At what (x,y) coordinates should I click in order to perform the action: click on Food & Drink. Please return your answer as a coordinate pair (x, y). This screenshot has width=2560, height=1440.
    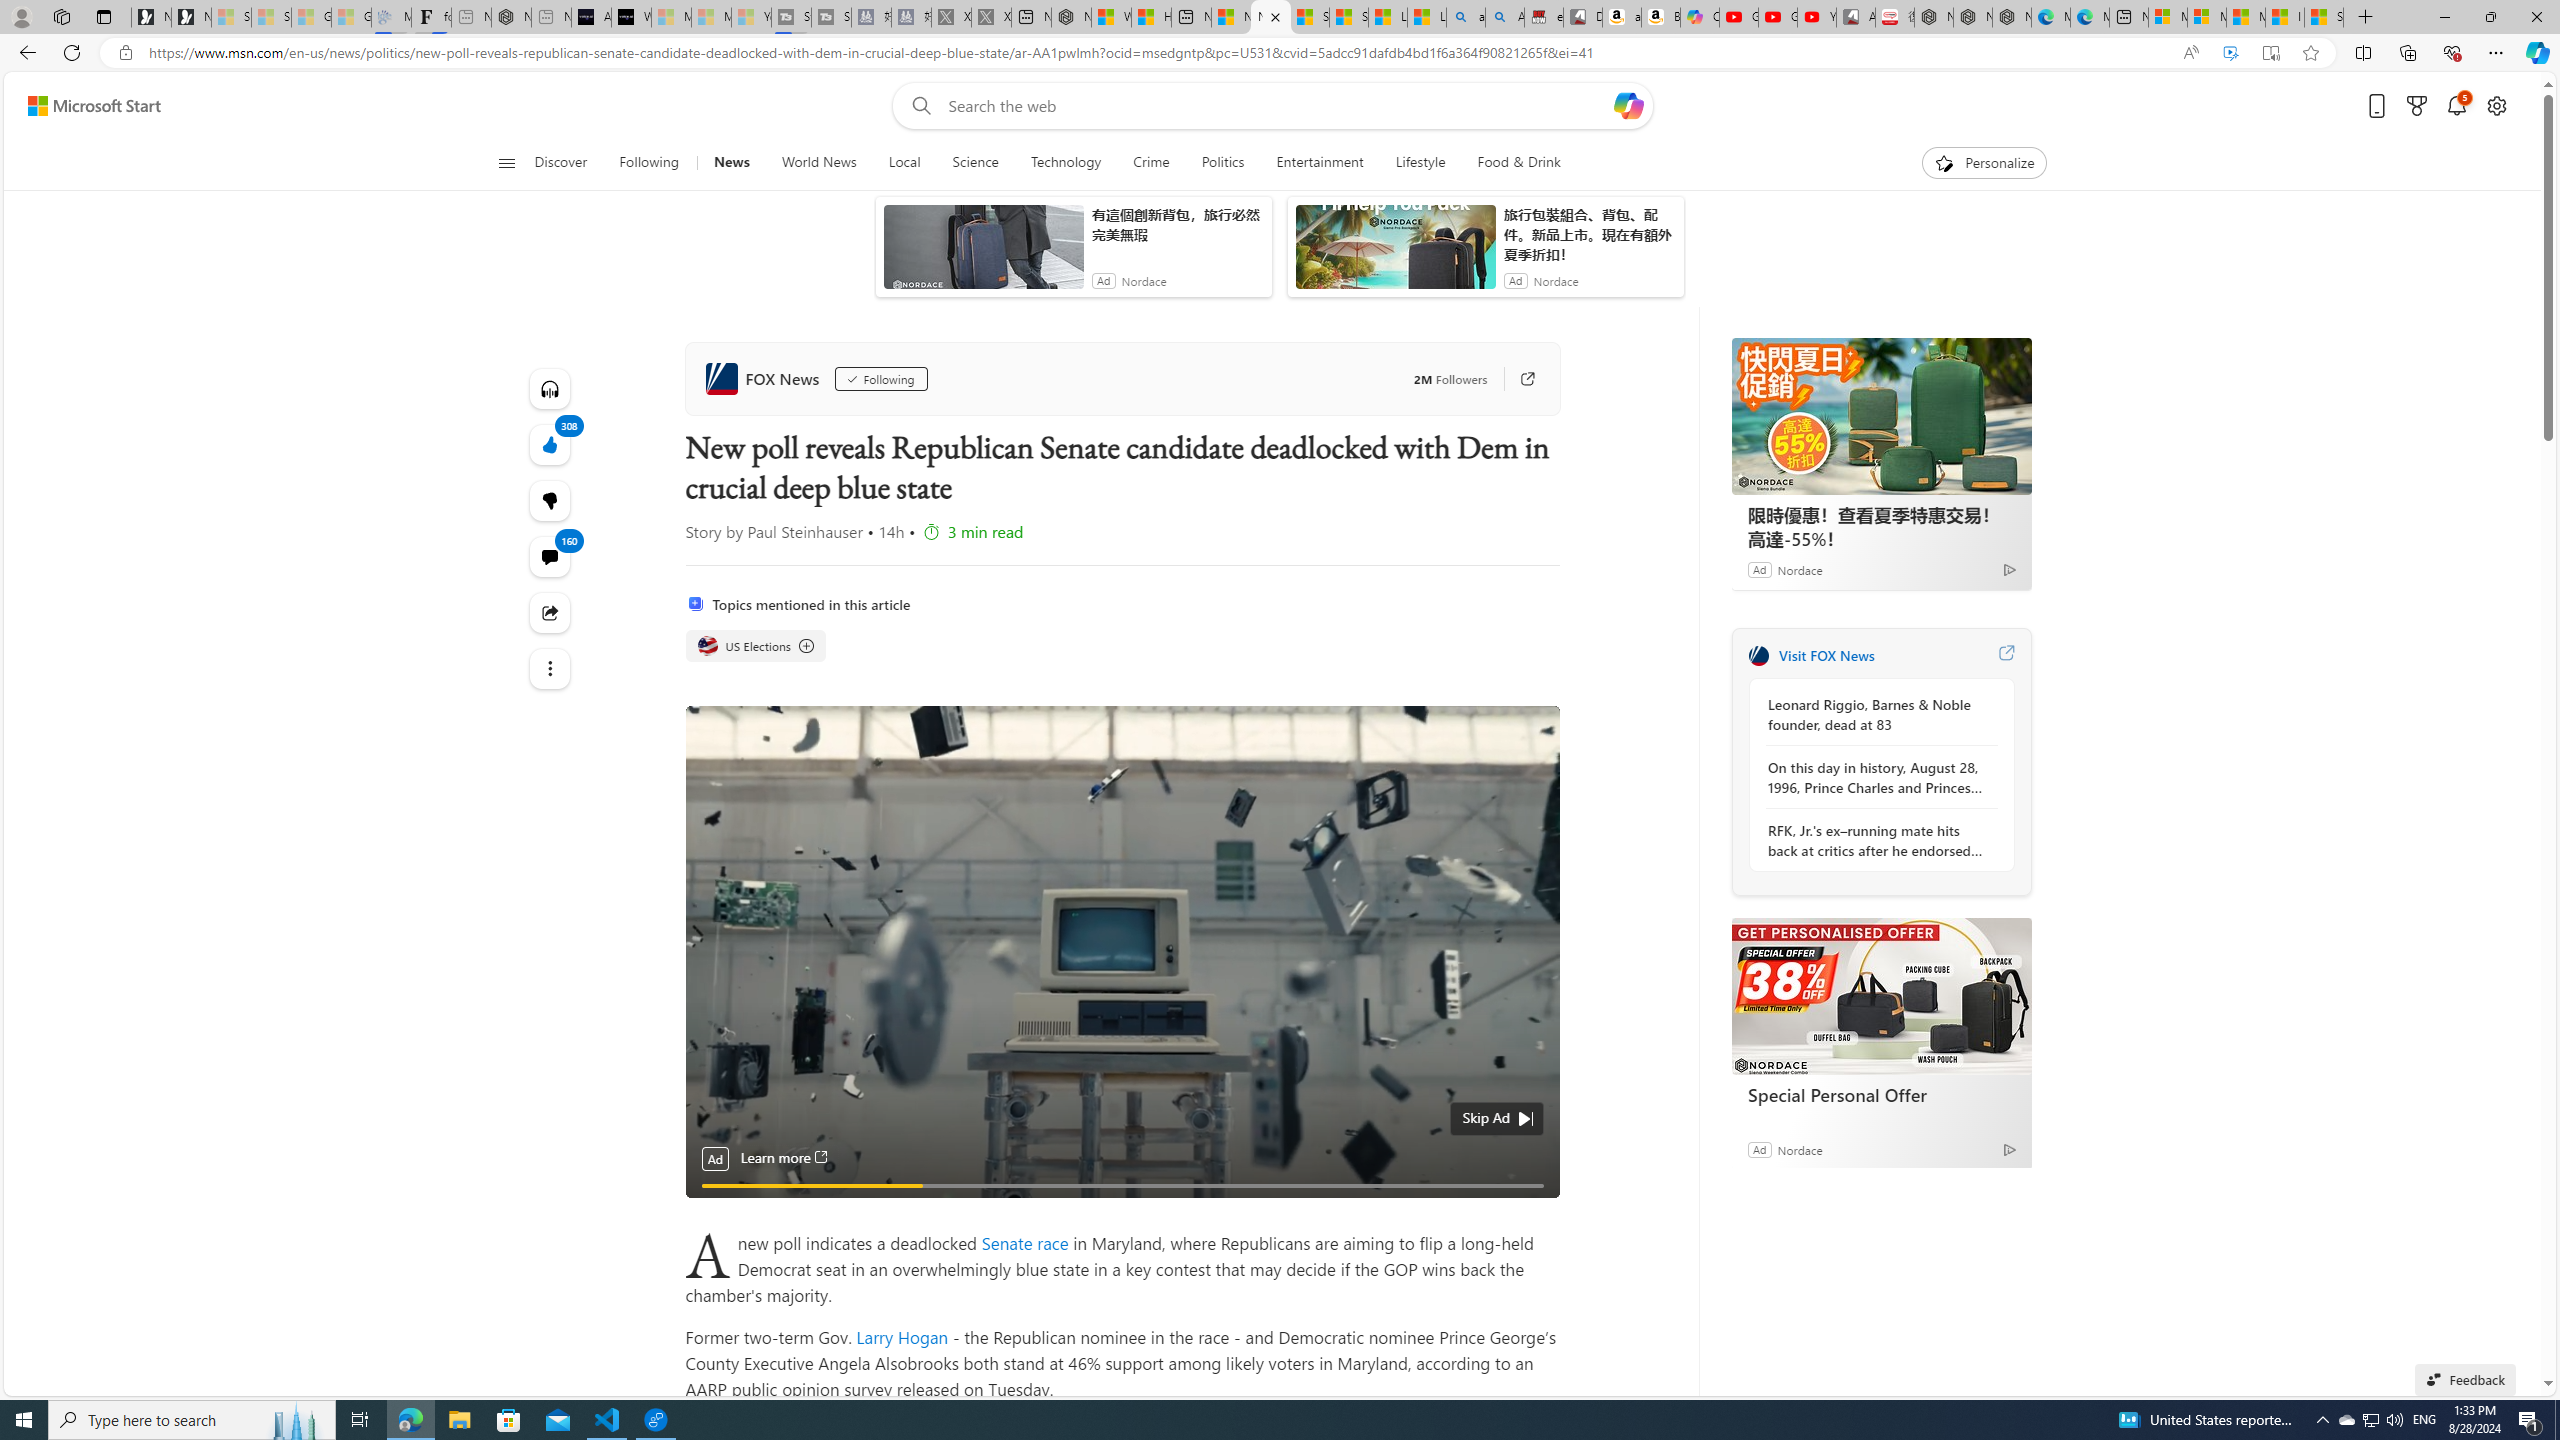
    Looking at the image, I should click on (1511, 163).